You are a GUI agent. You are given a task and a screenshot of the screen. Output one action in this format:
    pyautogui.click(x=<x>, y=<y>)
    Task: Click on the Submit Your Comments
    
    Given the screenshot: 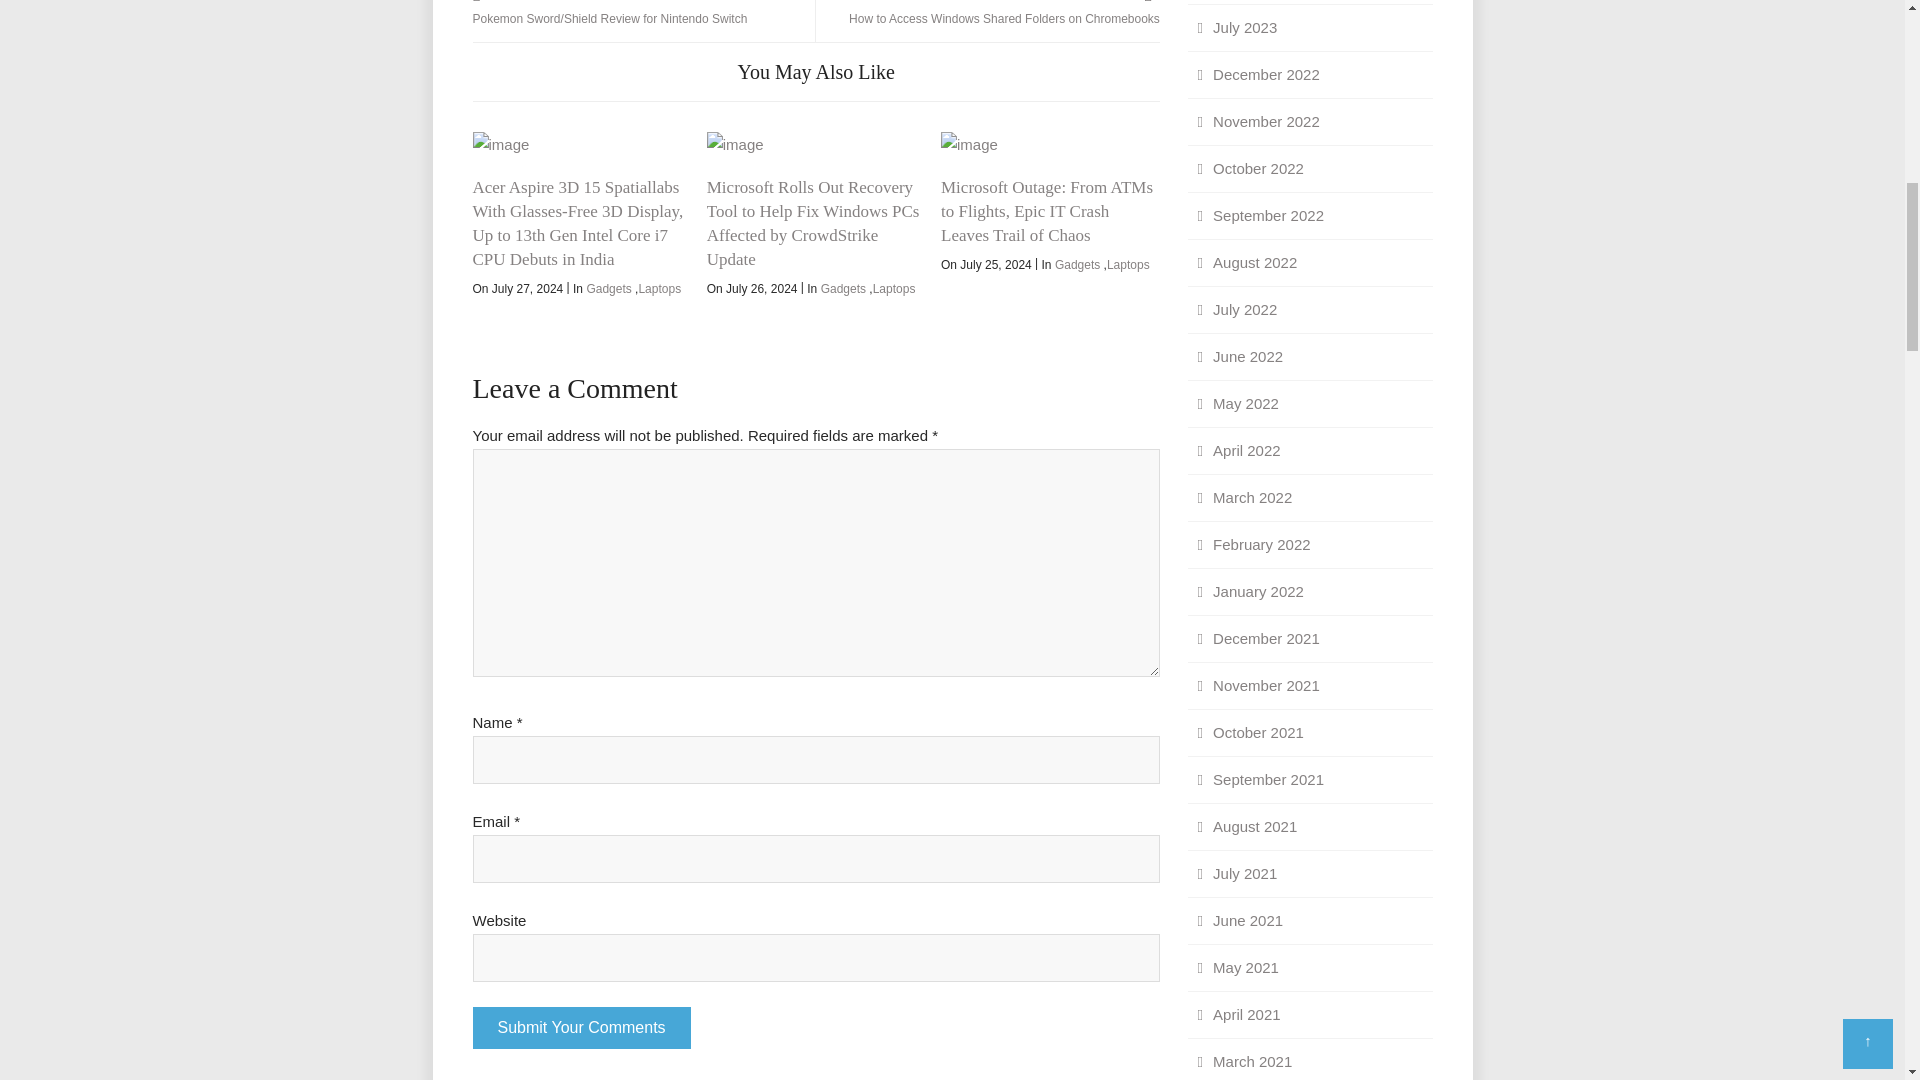 What is the action you would take?
    pyautogui.click(x=580, y=1027)
    